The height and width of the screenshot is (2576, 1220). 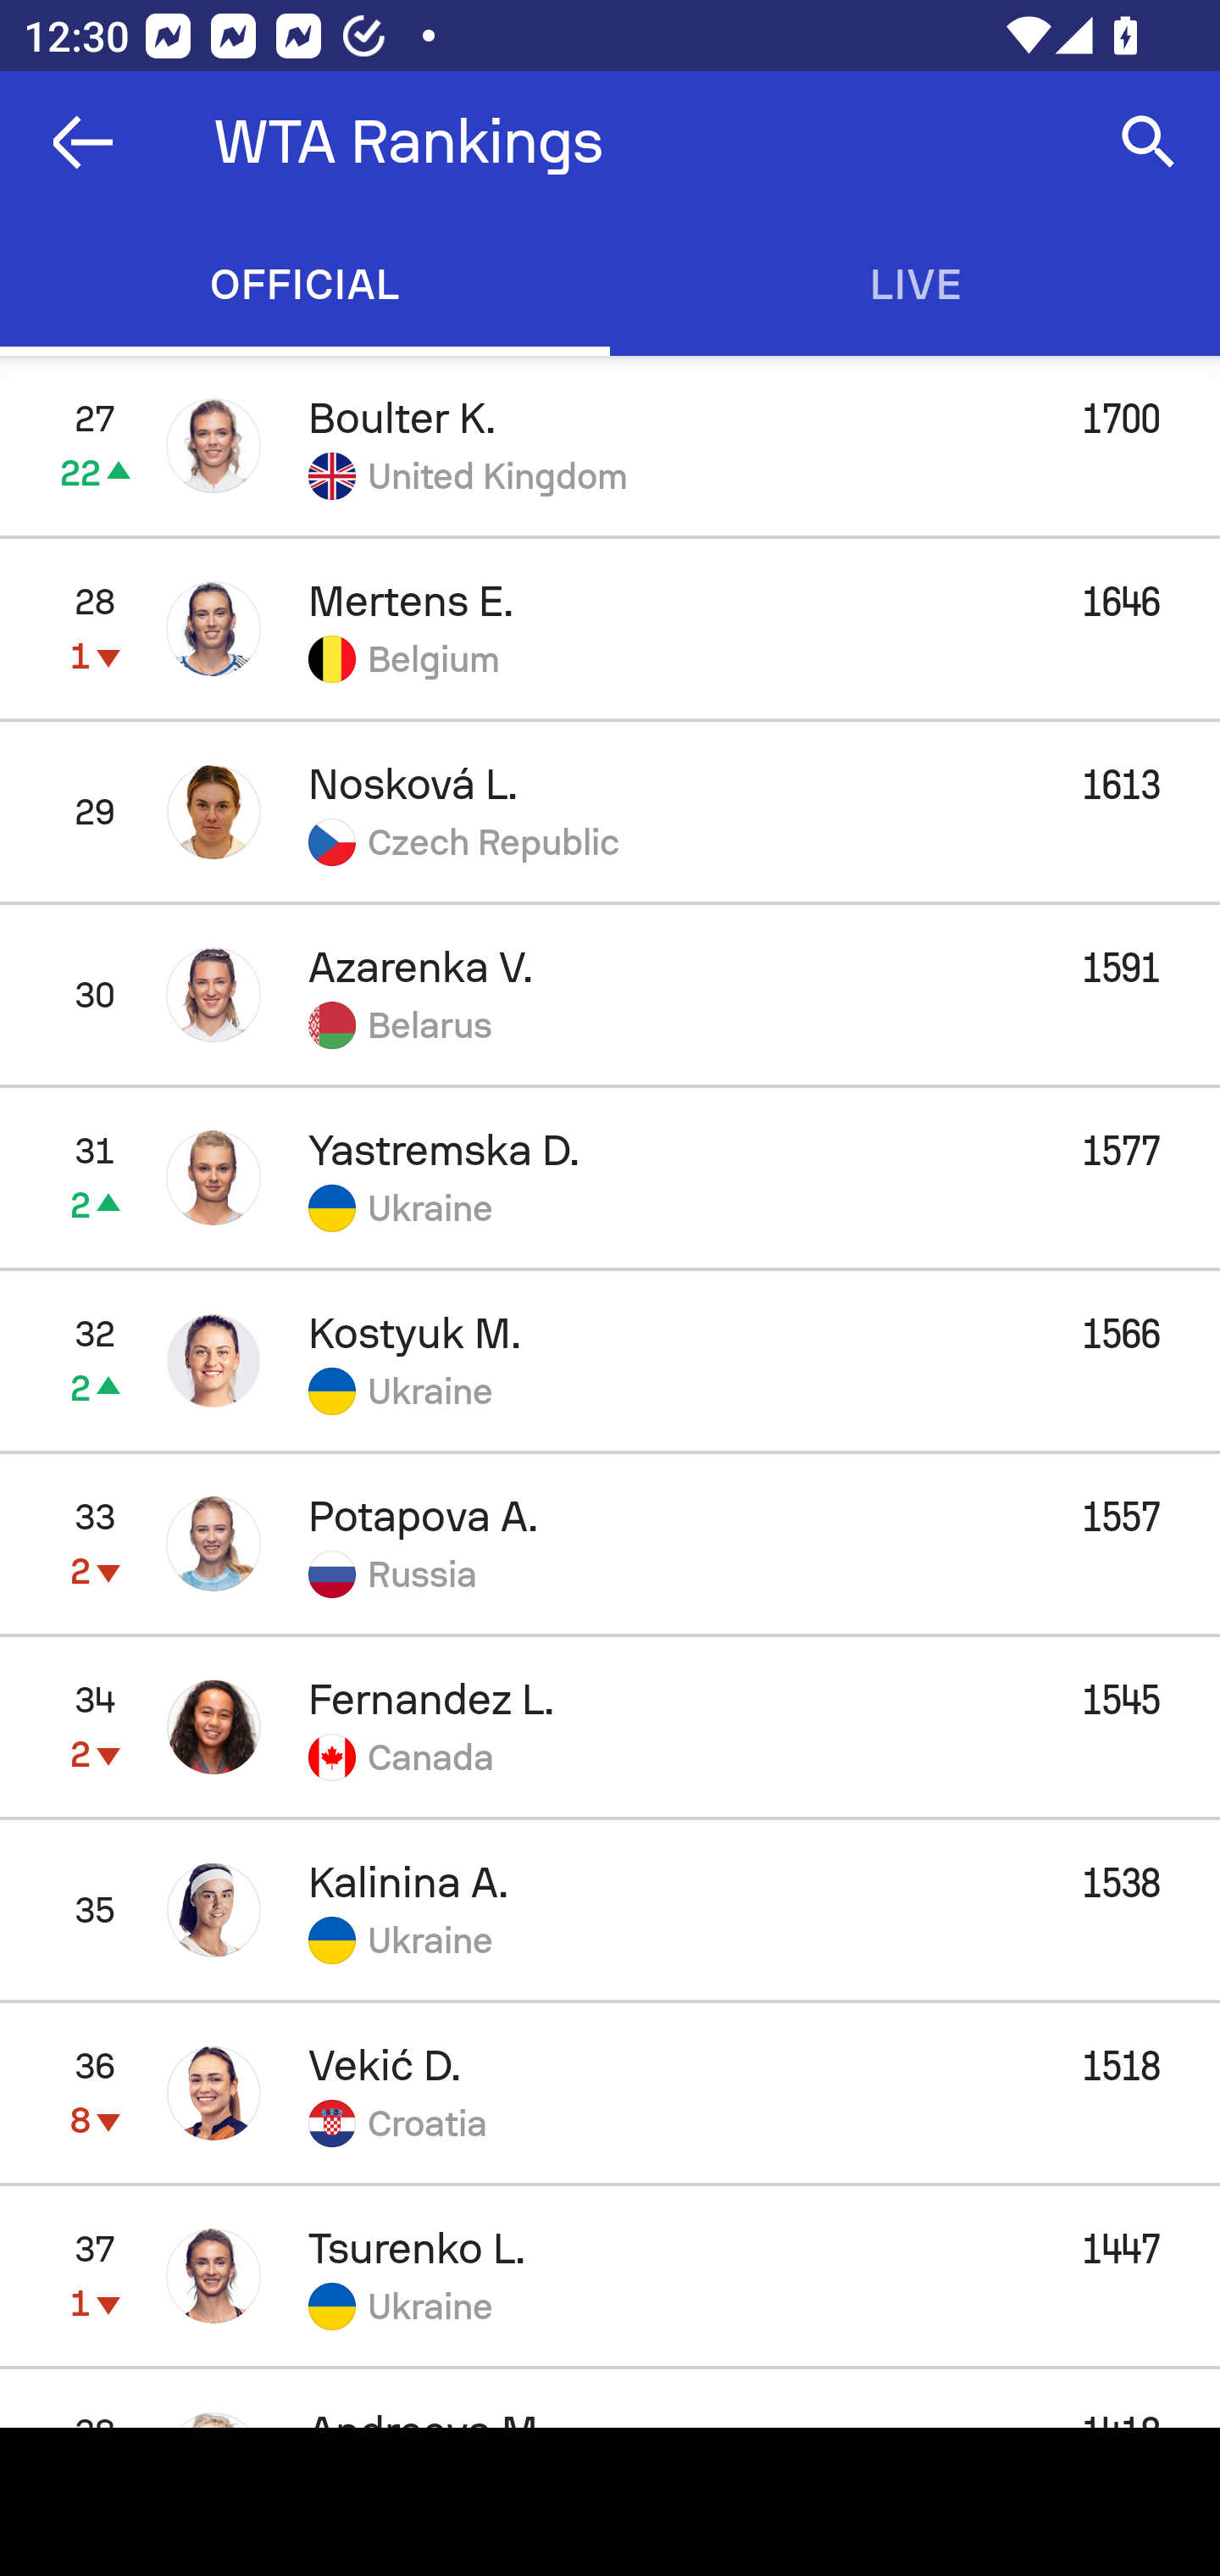 What do you see at coordinates (610, 1727) in the screenshot?
I see `34 2 Fernandez L. 1545 Canada` at bounding box center [610, 1727].